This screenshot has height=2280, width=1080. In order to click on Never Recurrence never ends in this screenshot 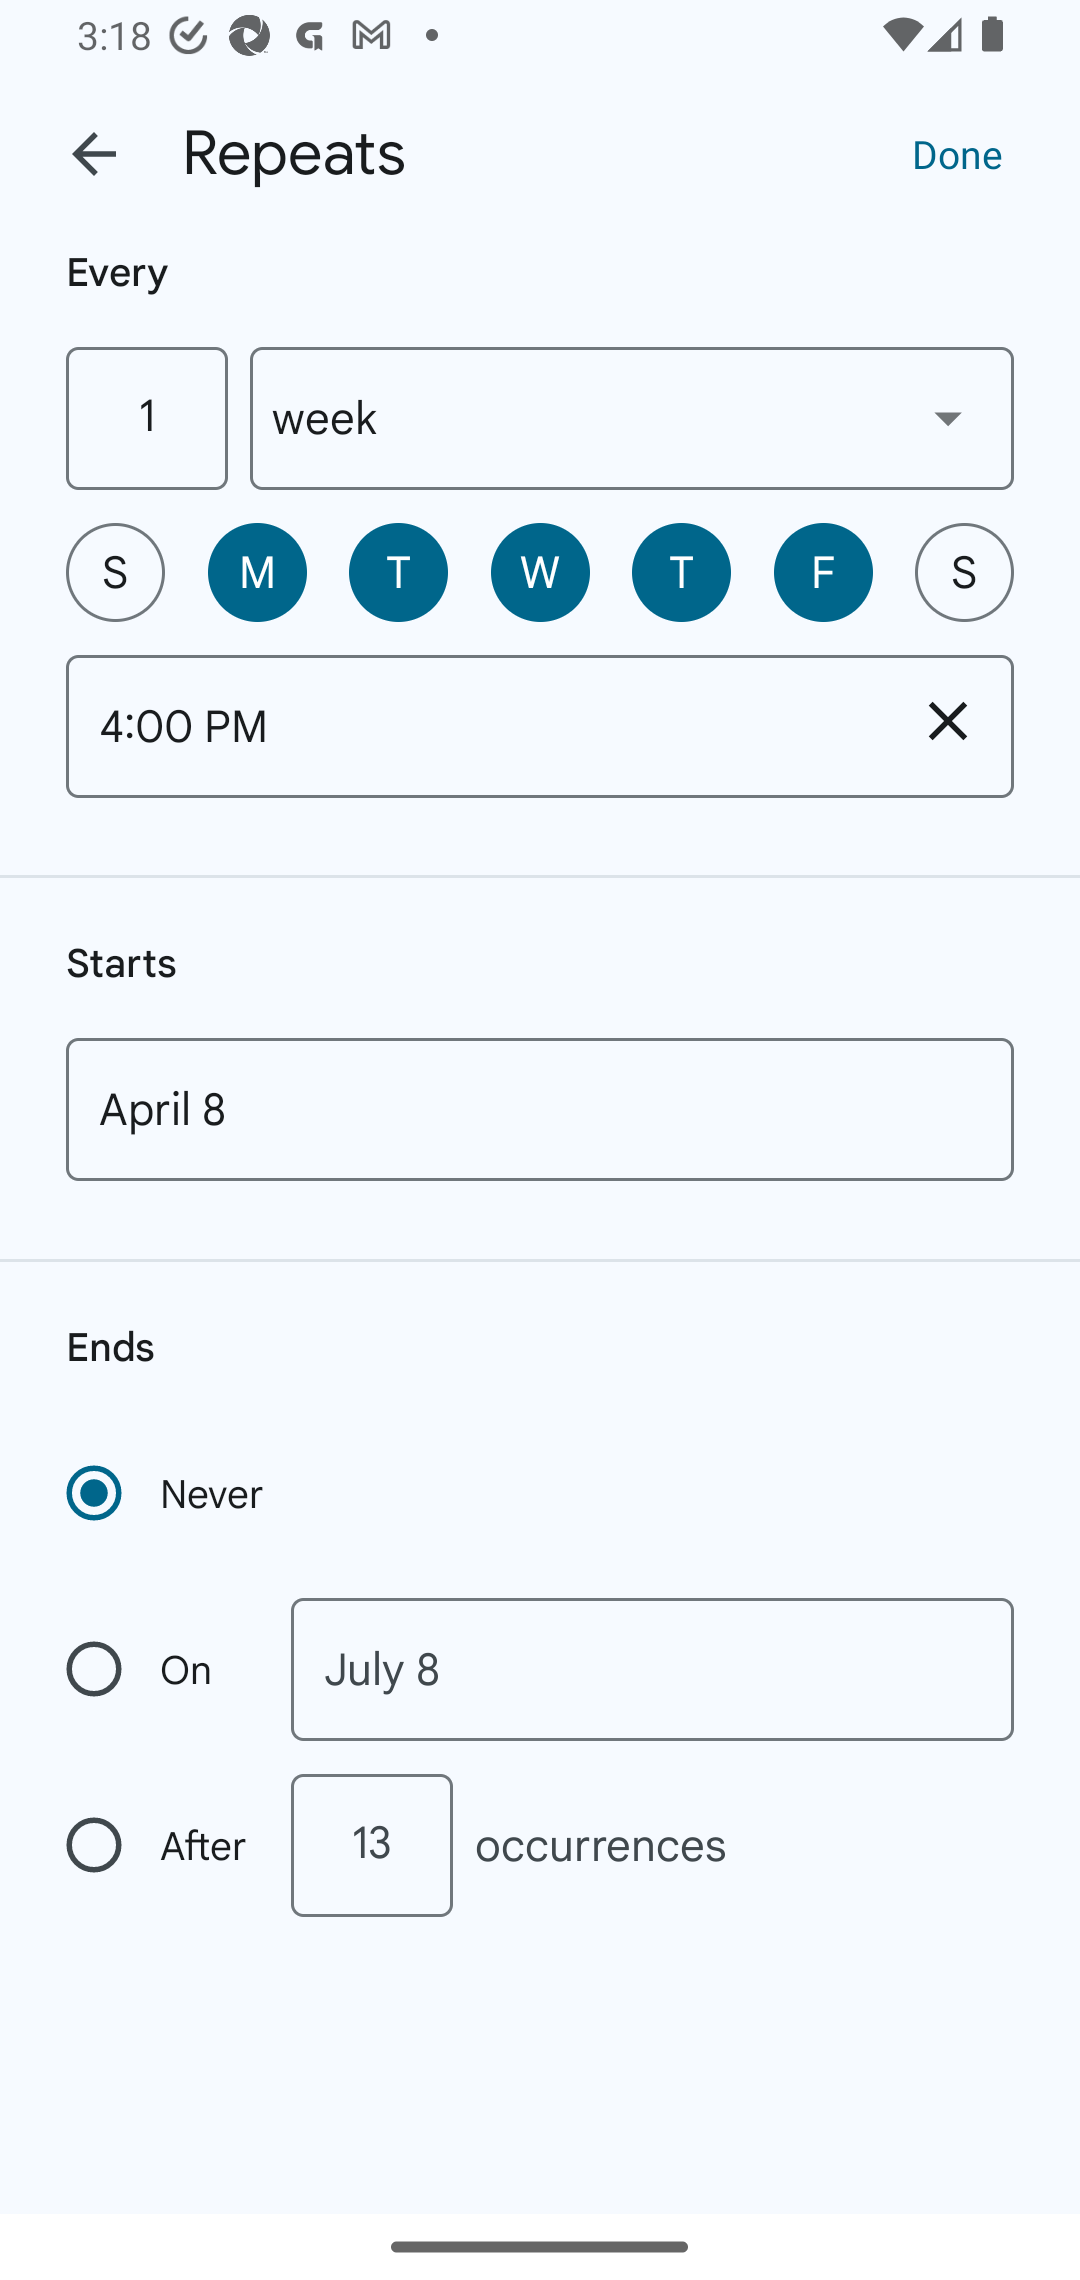, I will do `click(167, 1493)`.